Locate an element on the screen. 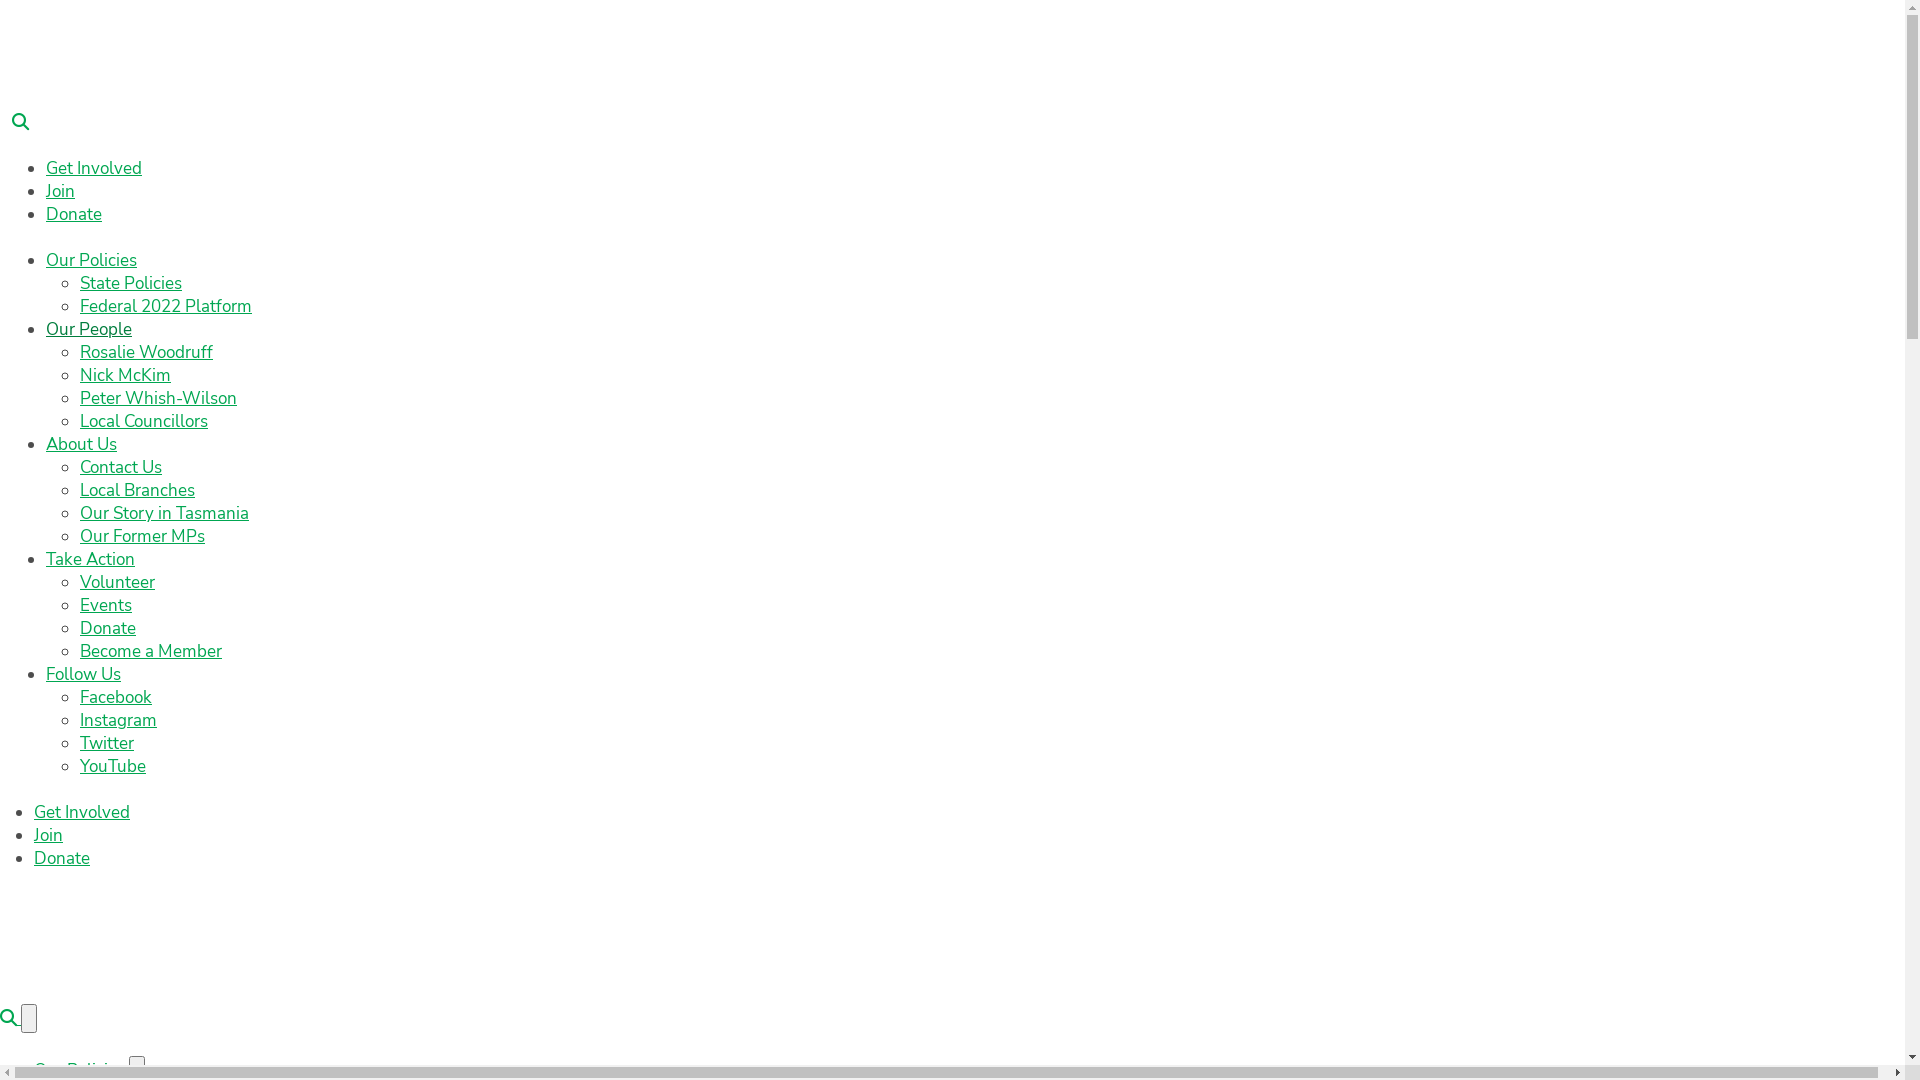 This screenshot has width=1920, height=1080. Rosalie Woodruff is located at coordinates (146, 352).